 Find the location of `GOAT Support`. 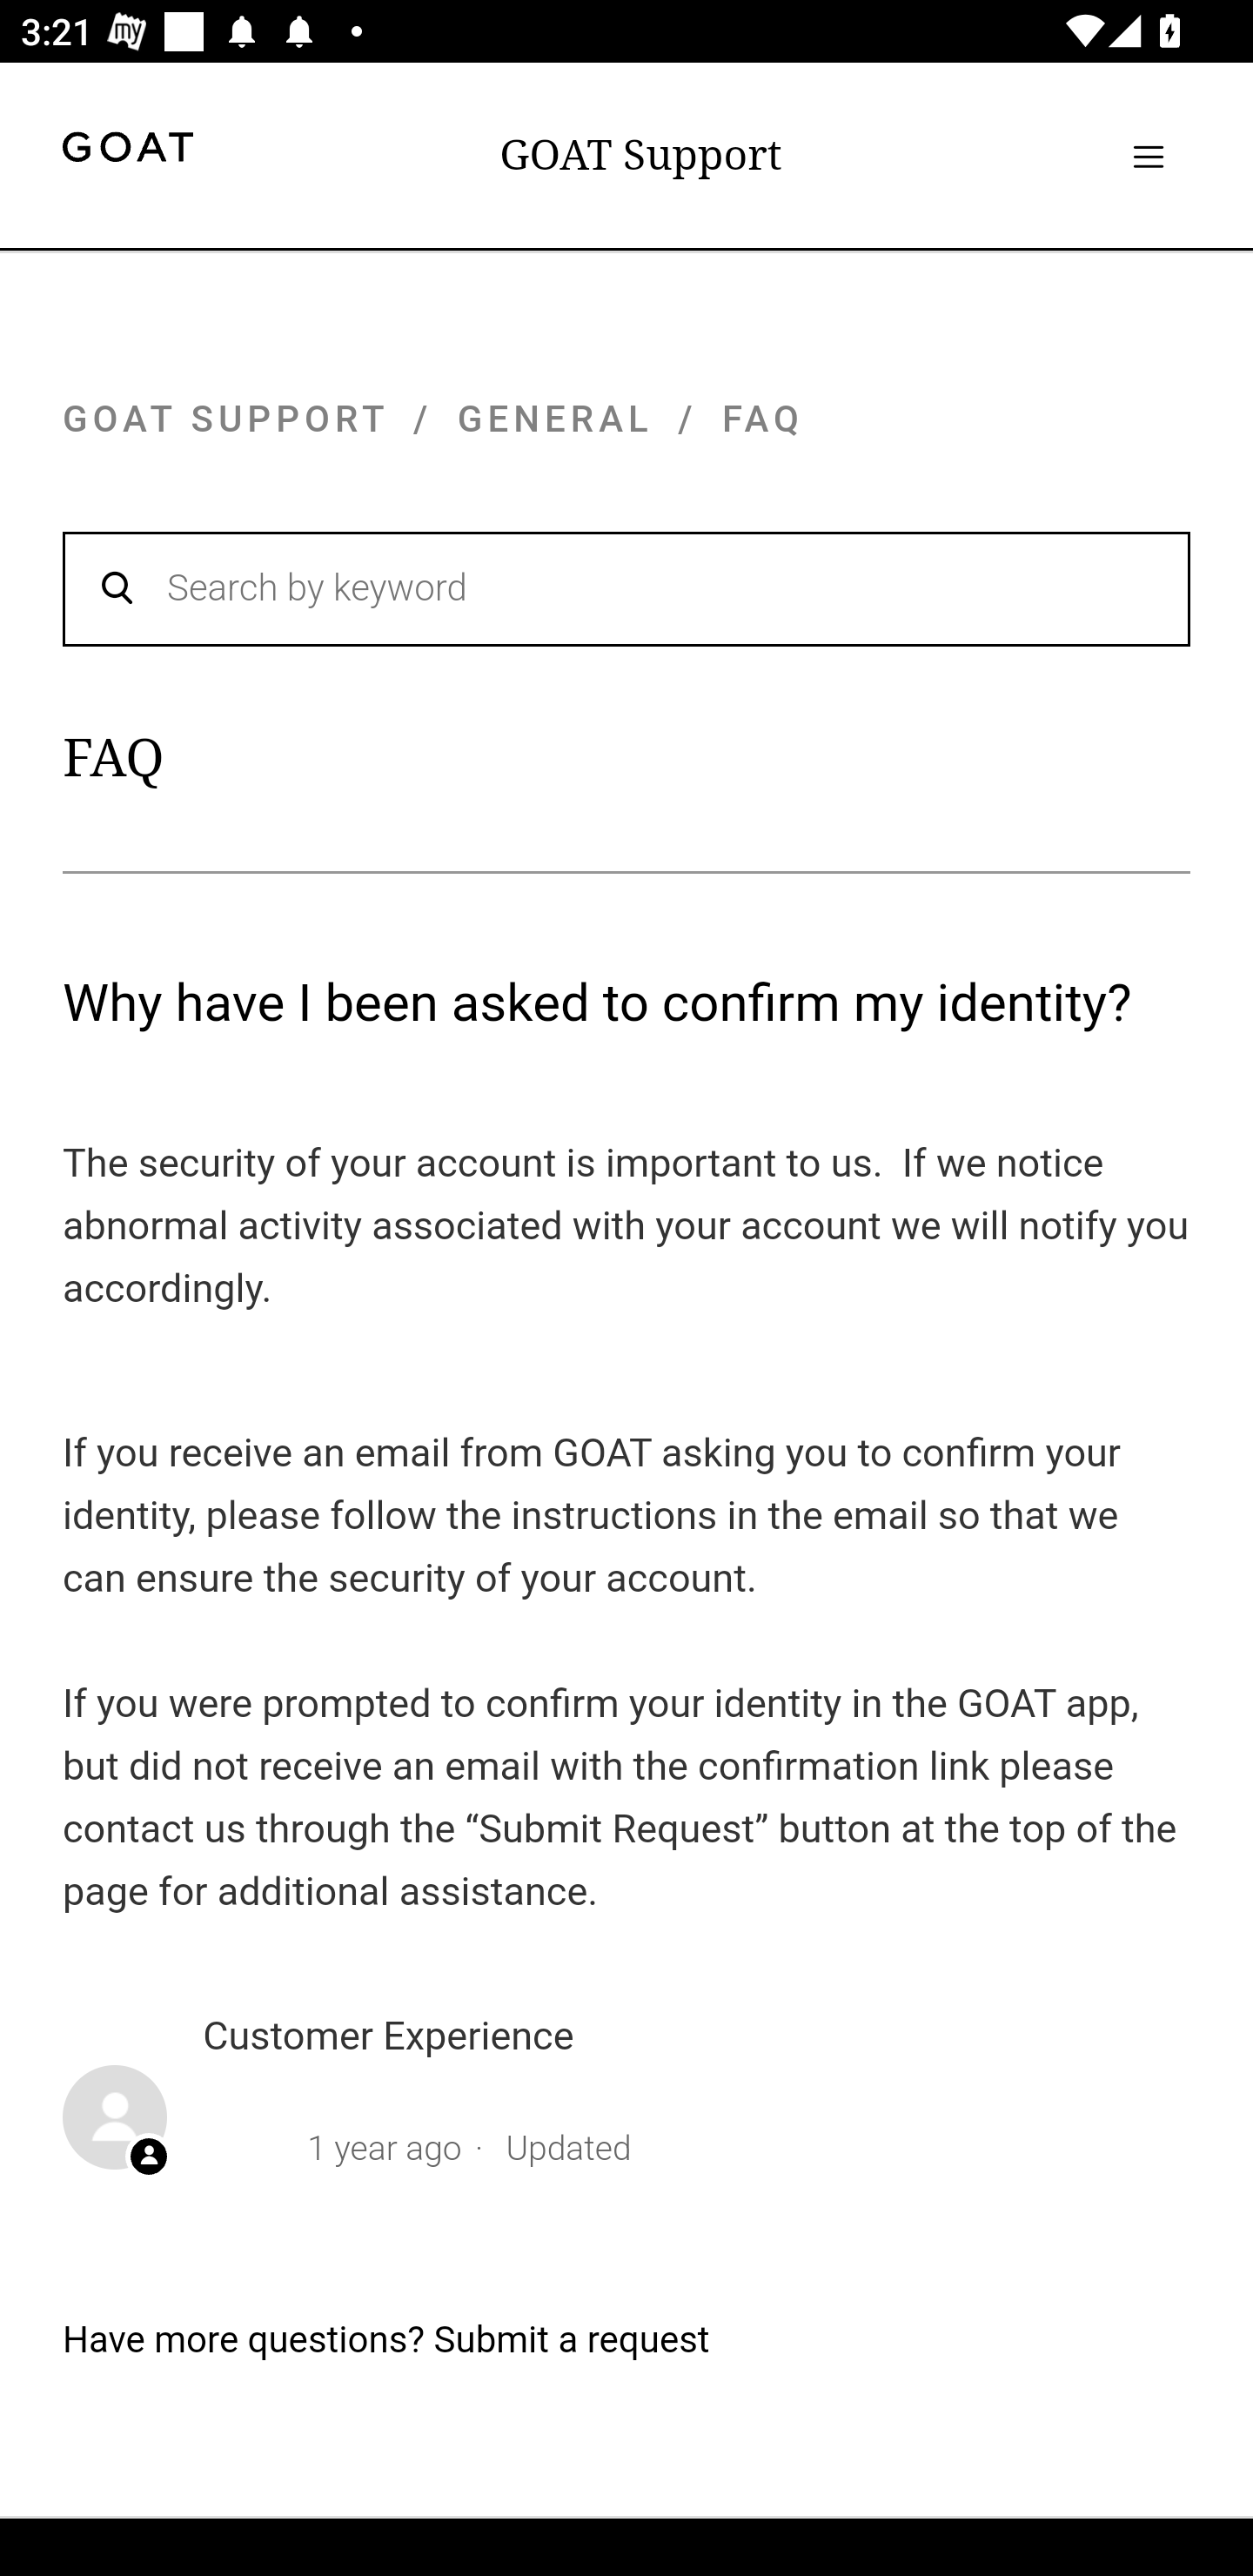

GOAT Support is located at coordinates (640, 155).